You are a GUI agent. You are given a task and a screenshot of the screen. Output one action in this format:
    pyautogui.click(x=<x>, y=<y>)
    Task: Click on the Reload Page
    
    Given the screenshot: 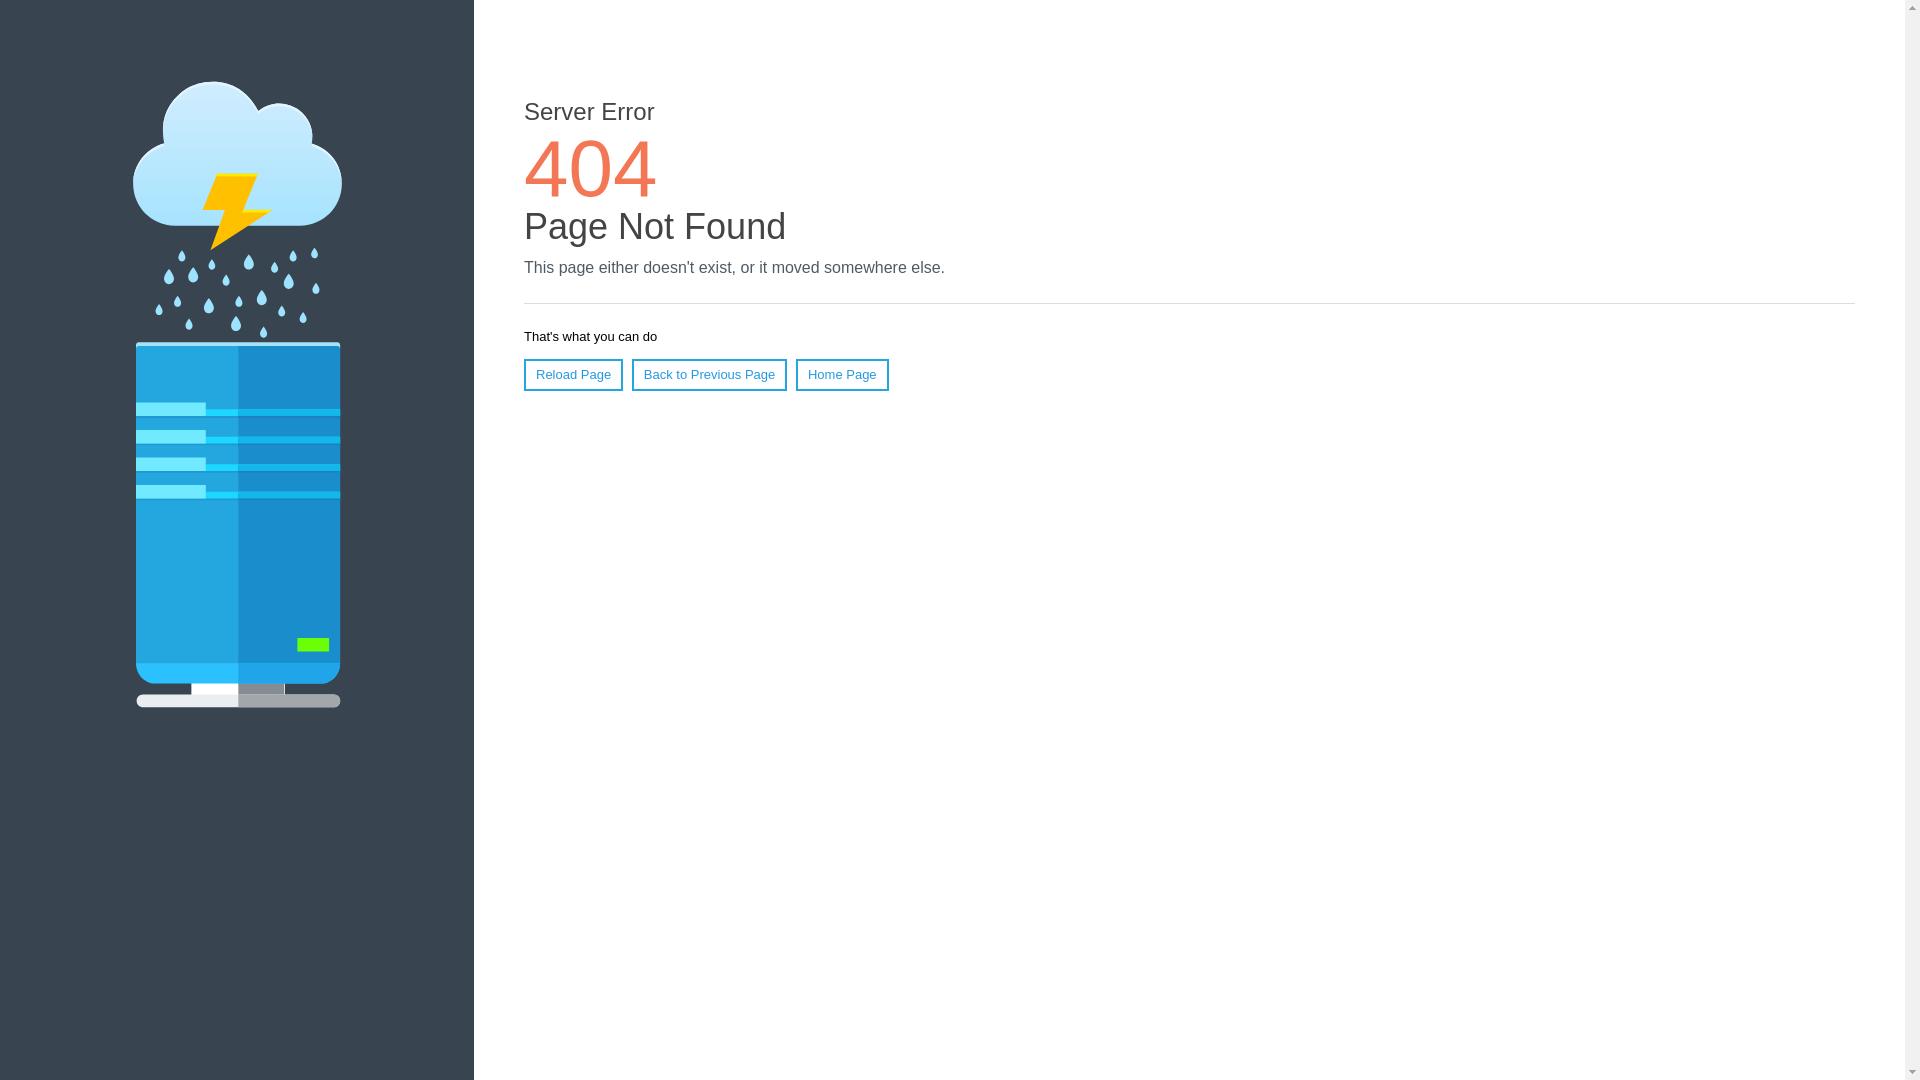 What is the action you would take?
    pyautogui.click(x=574, y=375)
    